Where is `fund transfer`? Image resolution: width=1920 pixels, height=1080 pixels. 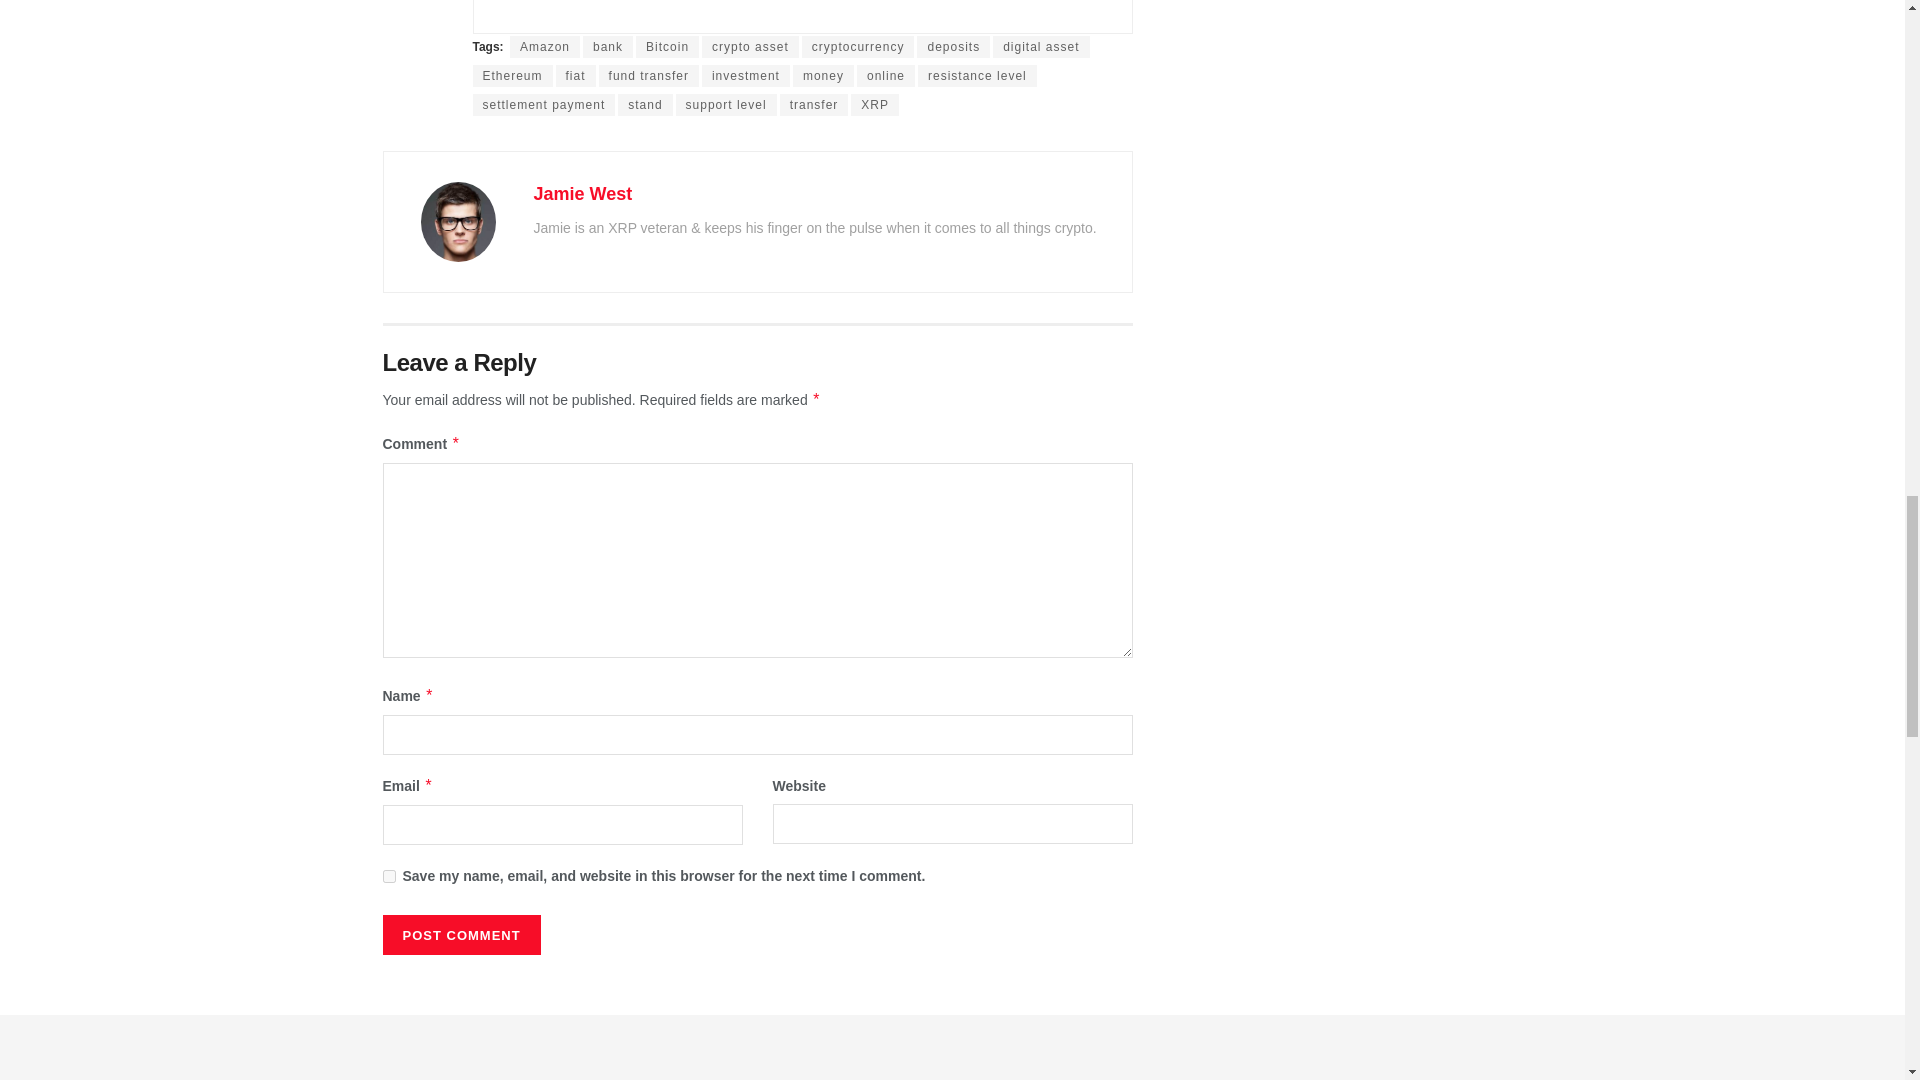
fund transfer is located at coordinates (648, 76).